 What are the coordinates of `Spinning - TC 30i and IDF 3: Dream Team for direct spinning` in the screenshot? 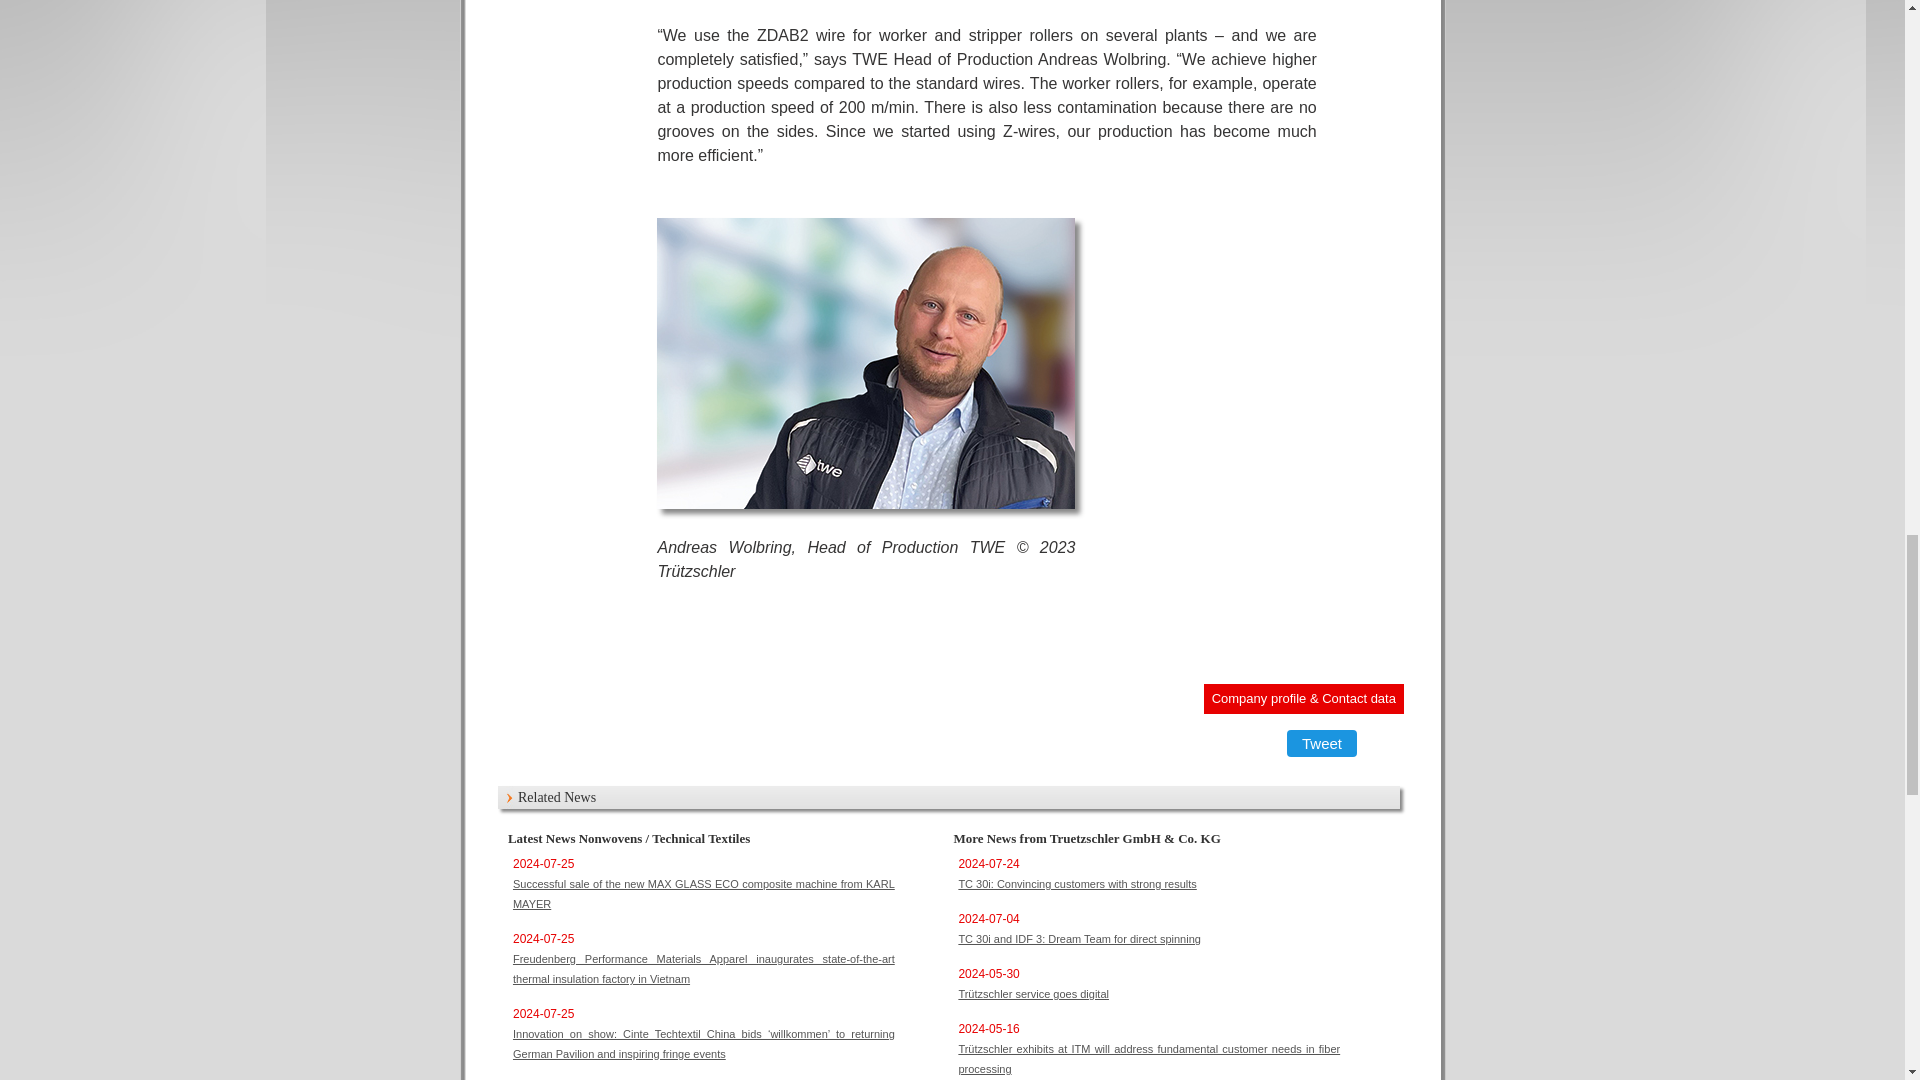 It's located at (1080, 939).